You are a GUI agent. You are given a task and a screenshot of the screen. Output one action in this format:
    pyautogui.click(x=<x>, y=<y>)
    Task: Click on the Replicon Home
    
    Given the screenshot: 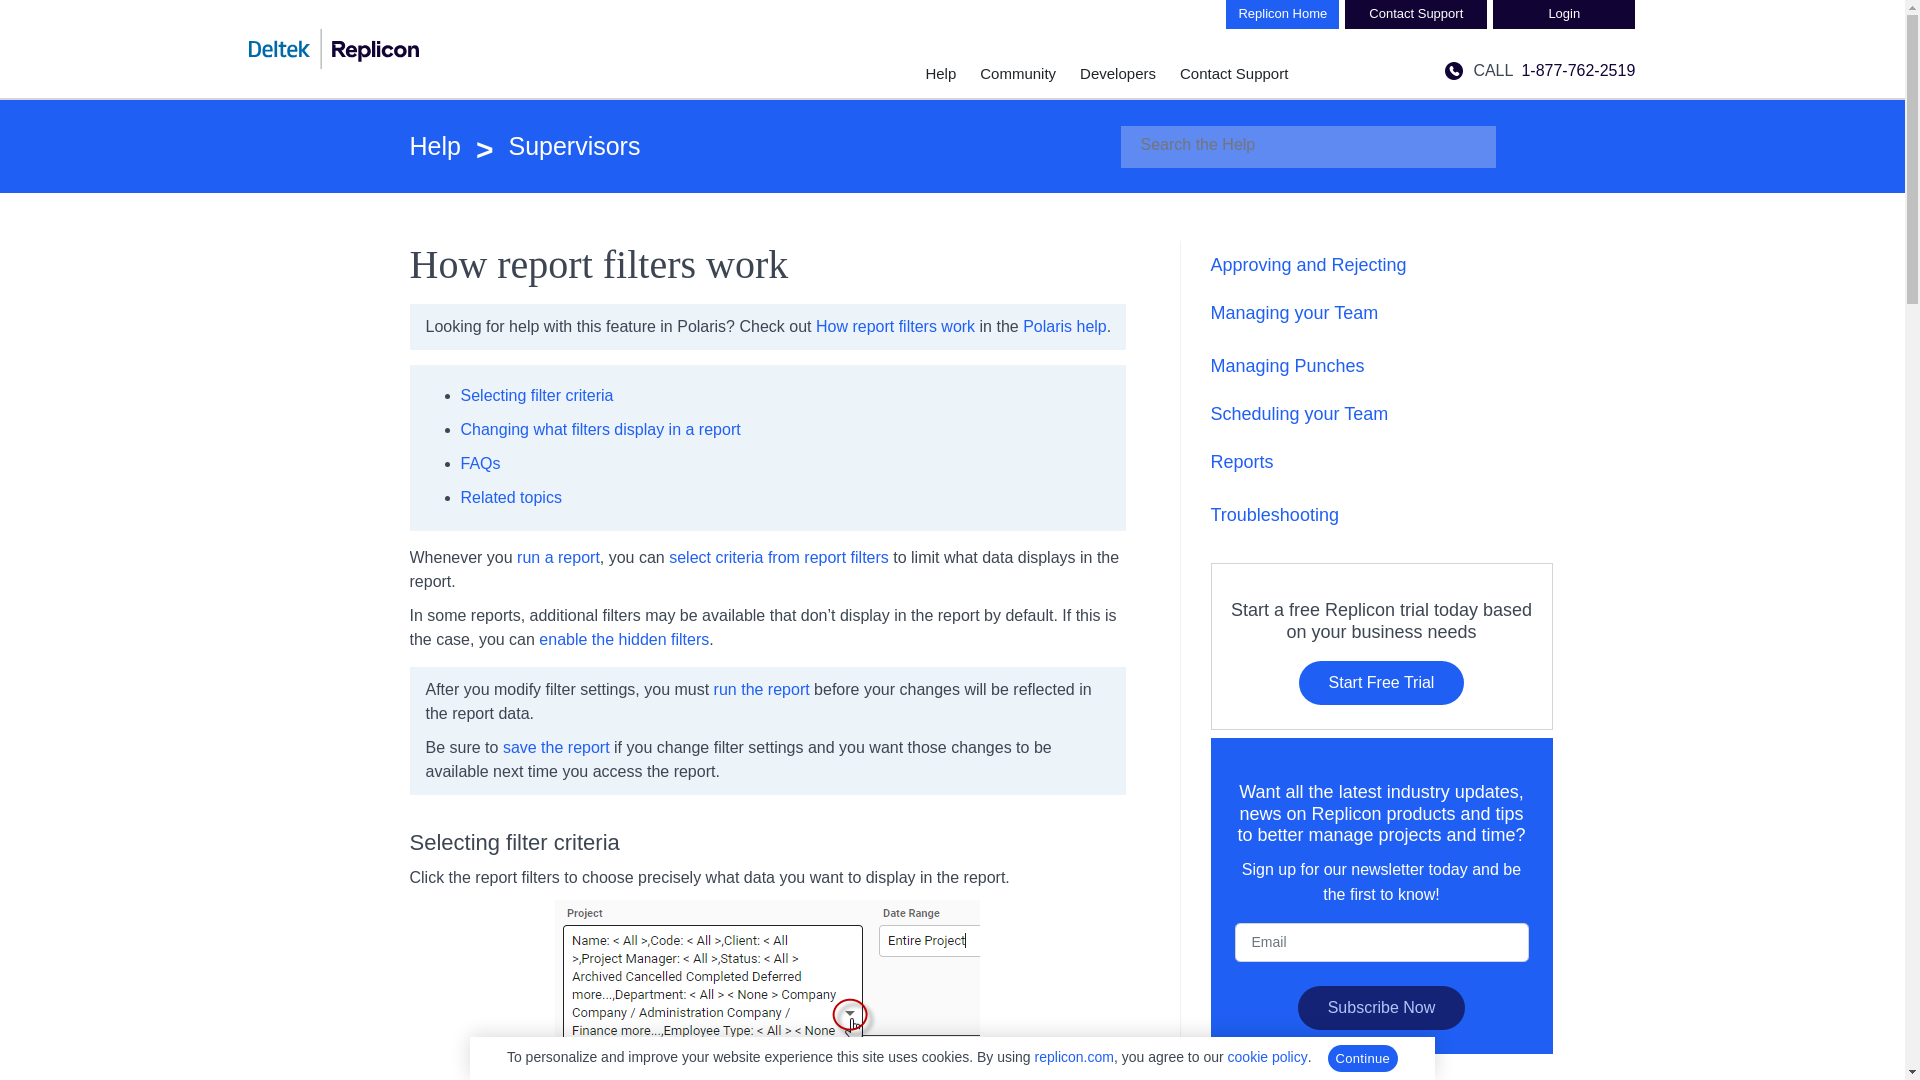 What is the action you would take?
    pyautogui.click(x=1282, y=14)
    